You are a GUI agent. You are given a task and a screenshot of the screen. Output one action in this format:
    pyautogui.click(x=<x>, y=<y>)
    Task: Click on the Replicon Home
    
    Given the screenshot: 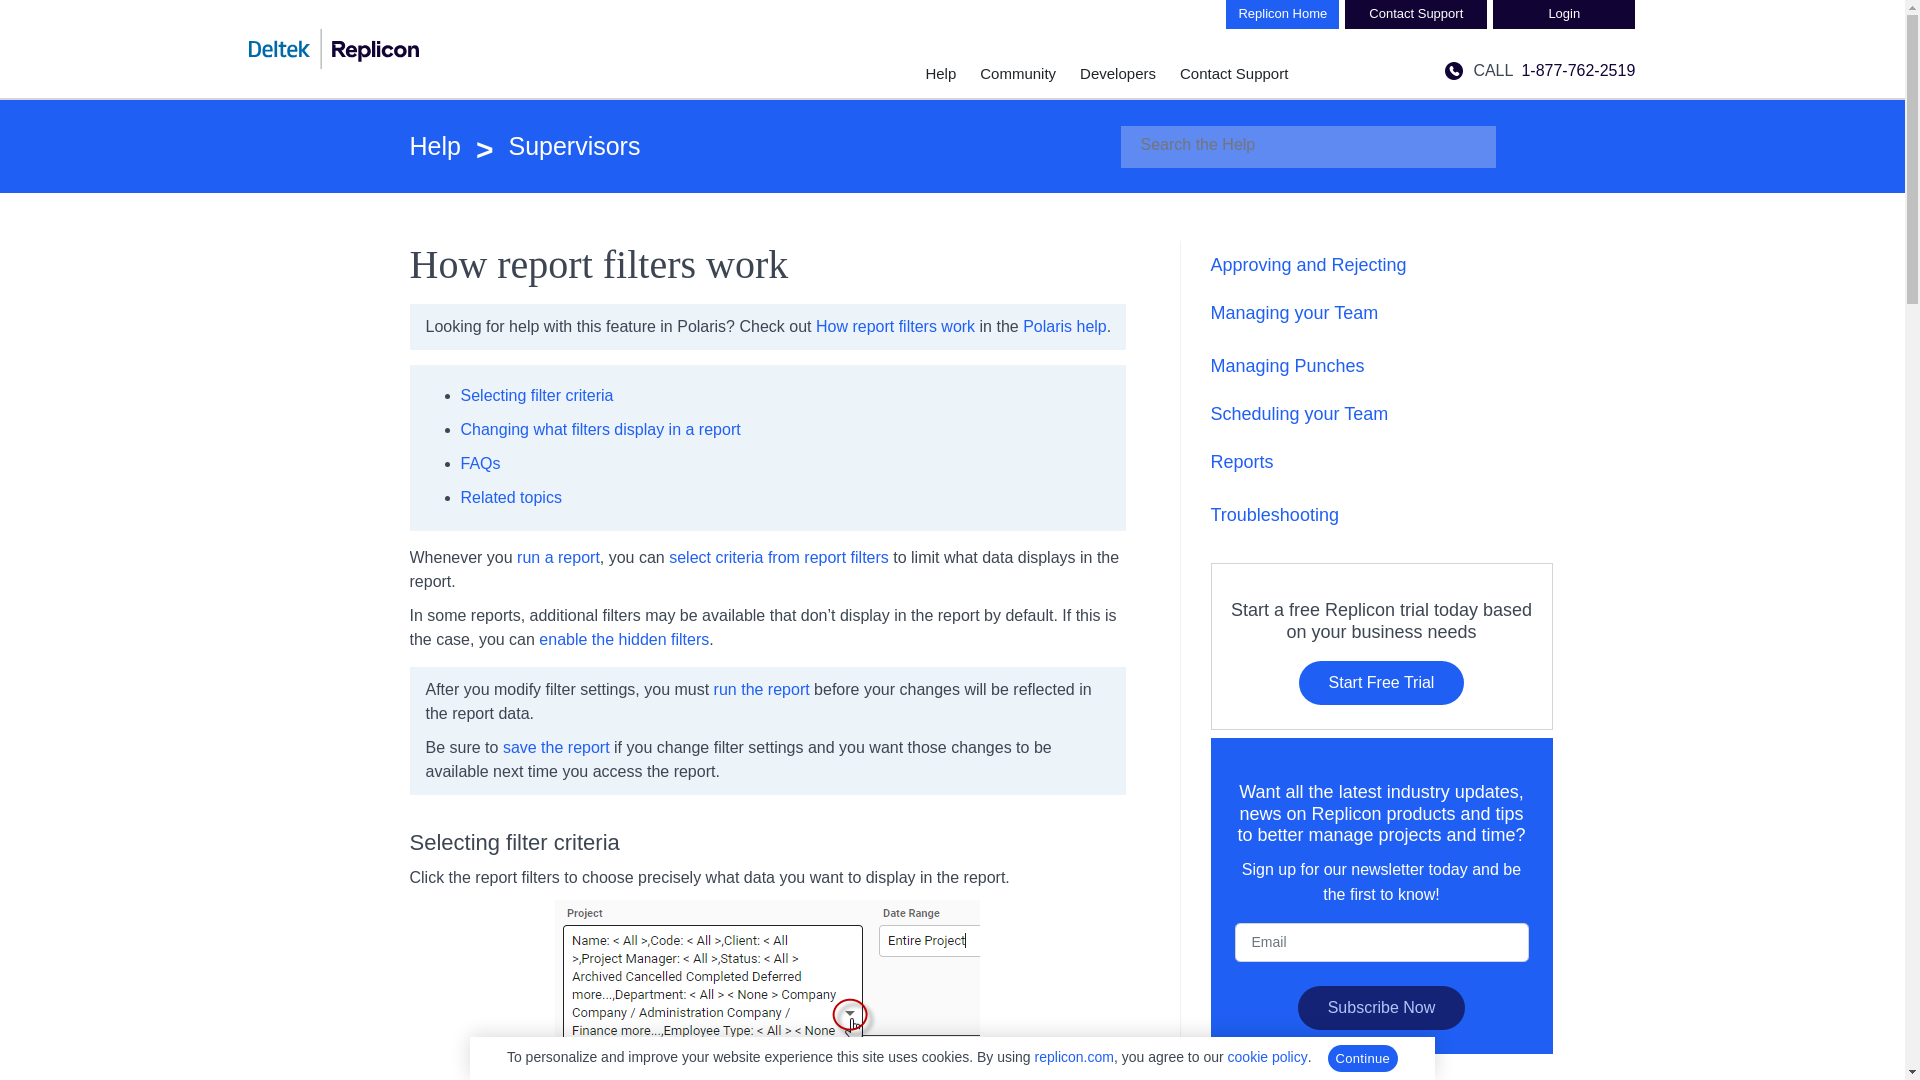 What is the action you would take?
    pyautogui.click(x=1282, y=14)
    